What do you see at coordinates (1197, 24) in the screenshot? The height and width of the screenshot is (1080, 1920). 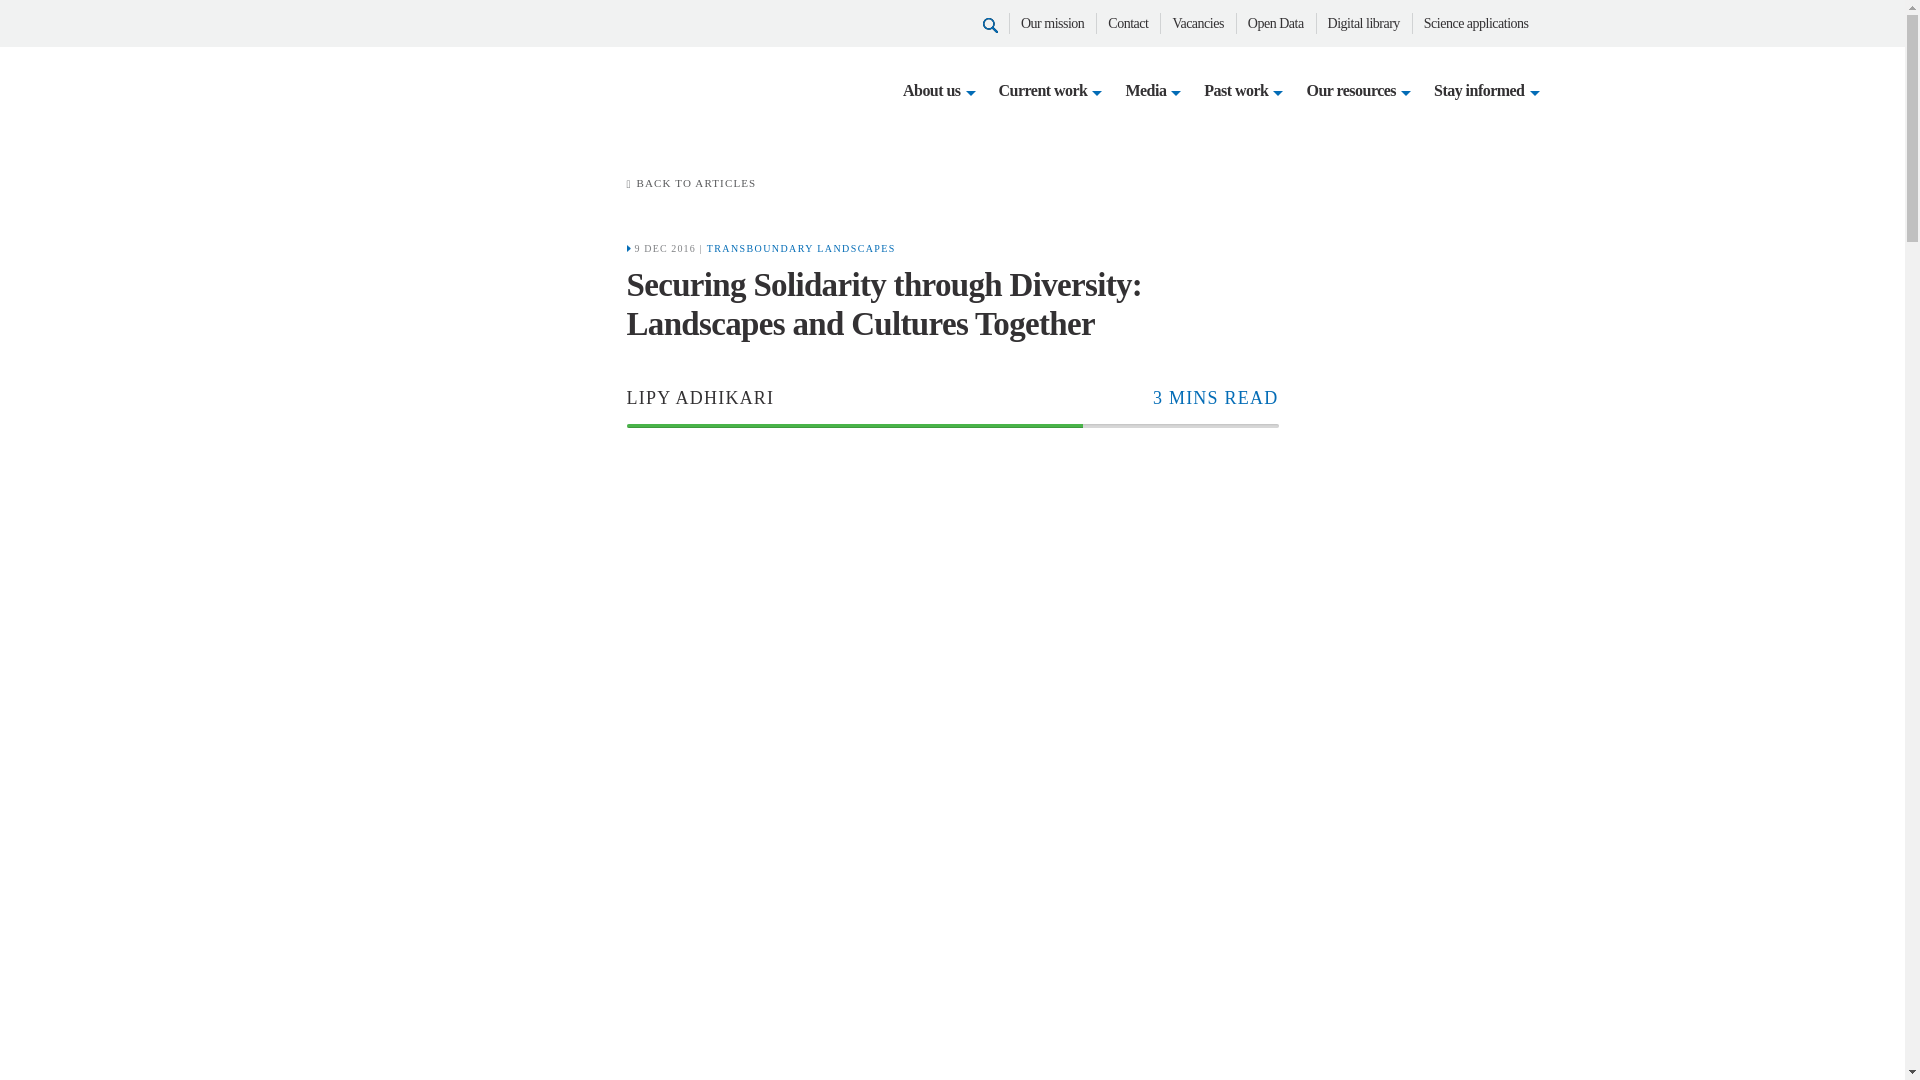 I see `Vacancies` at bounding box center [1197, 24].